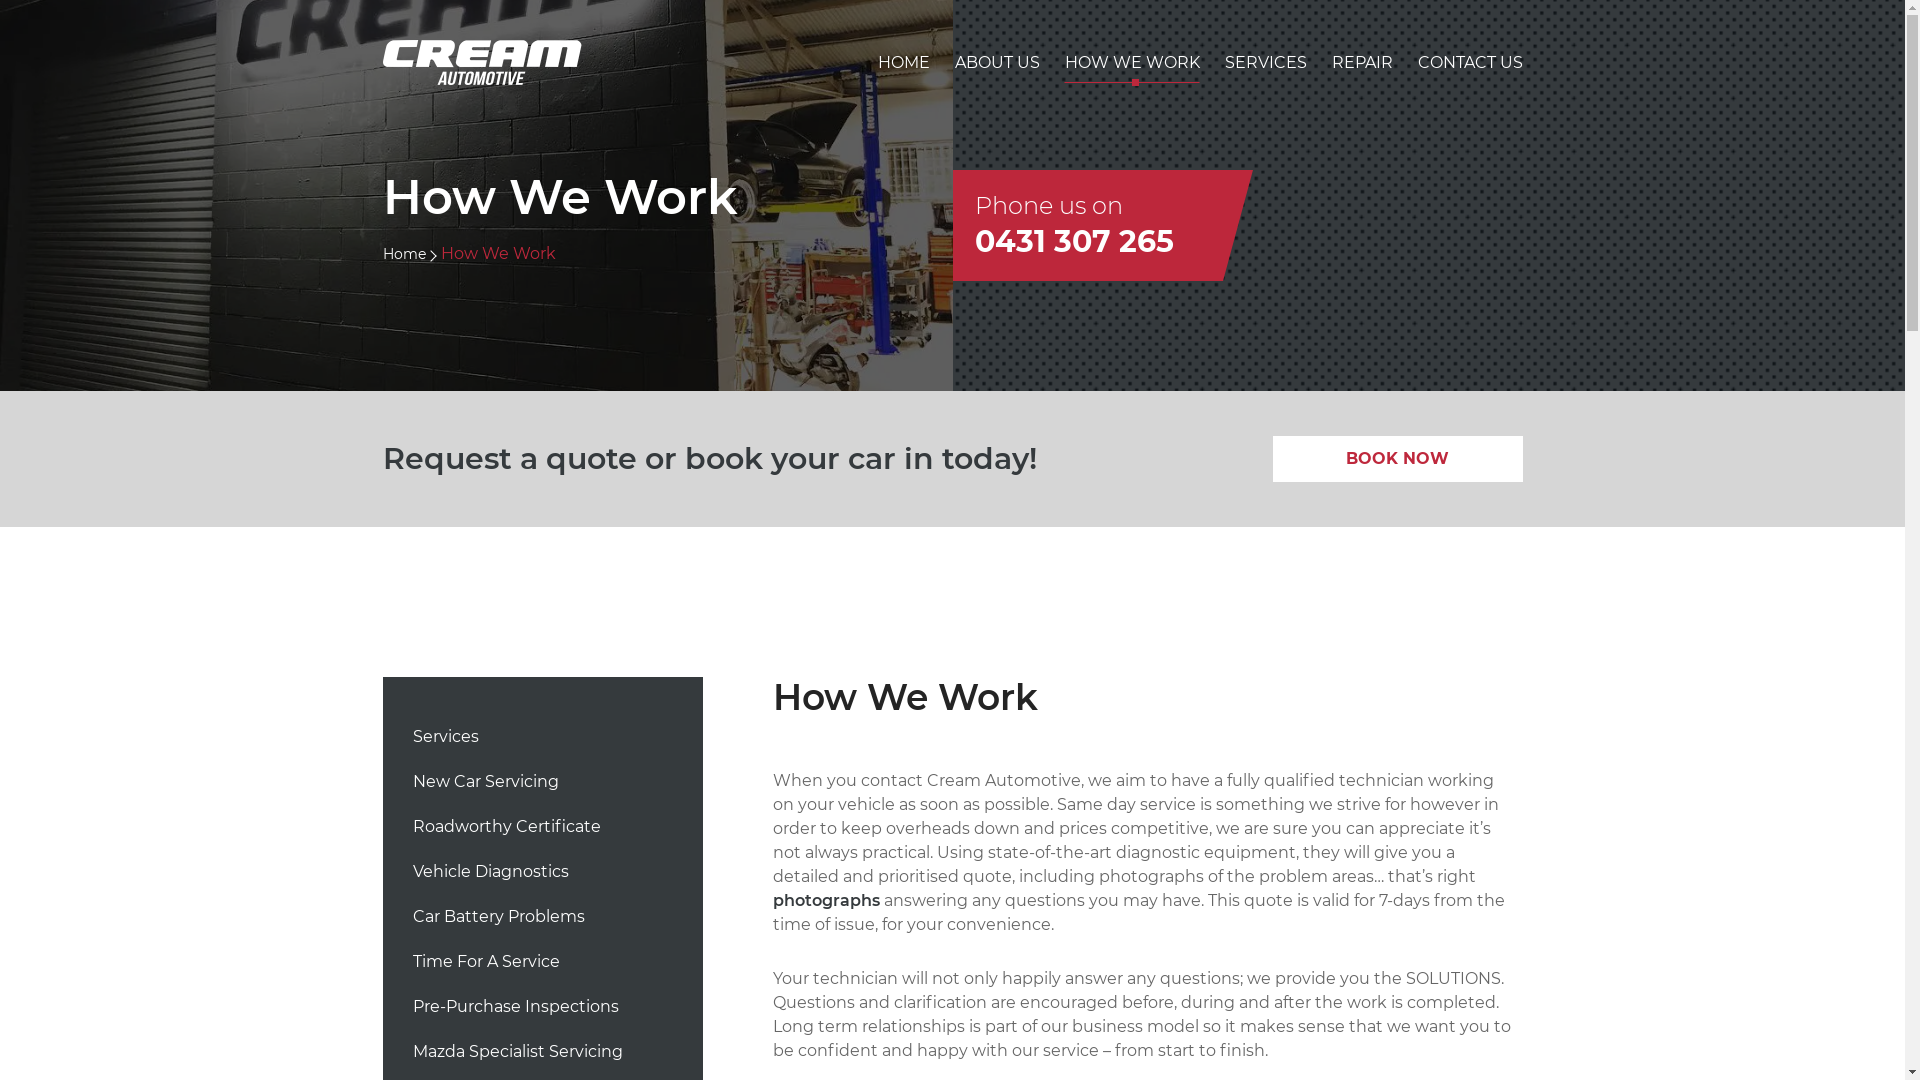  I want to click on Home, so click(404, 254).